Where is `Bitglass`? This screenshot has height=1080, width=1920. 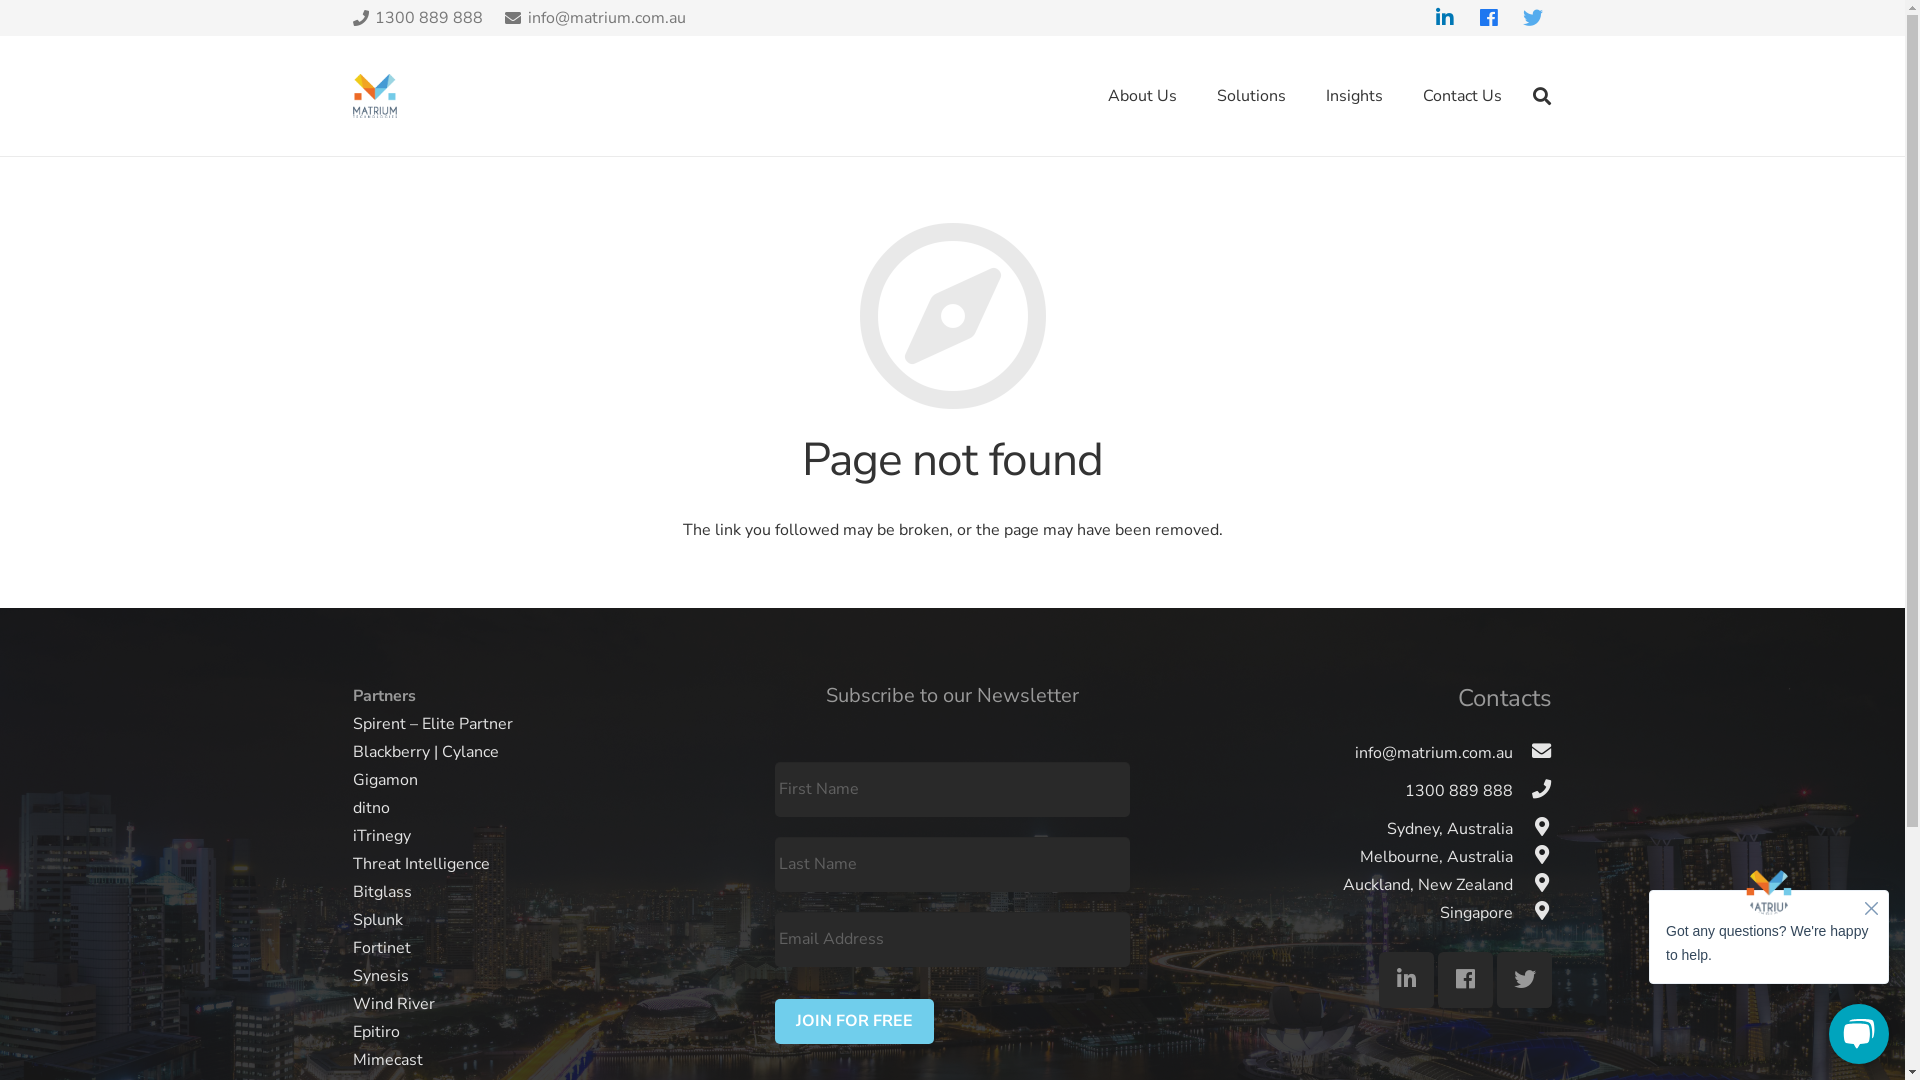
Bitglass is located at coordinates (382, 892).